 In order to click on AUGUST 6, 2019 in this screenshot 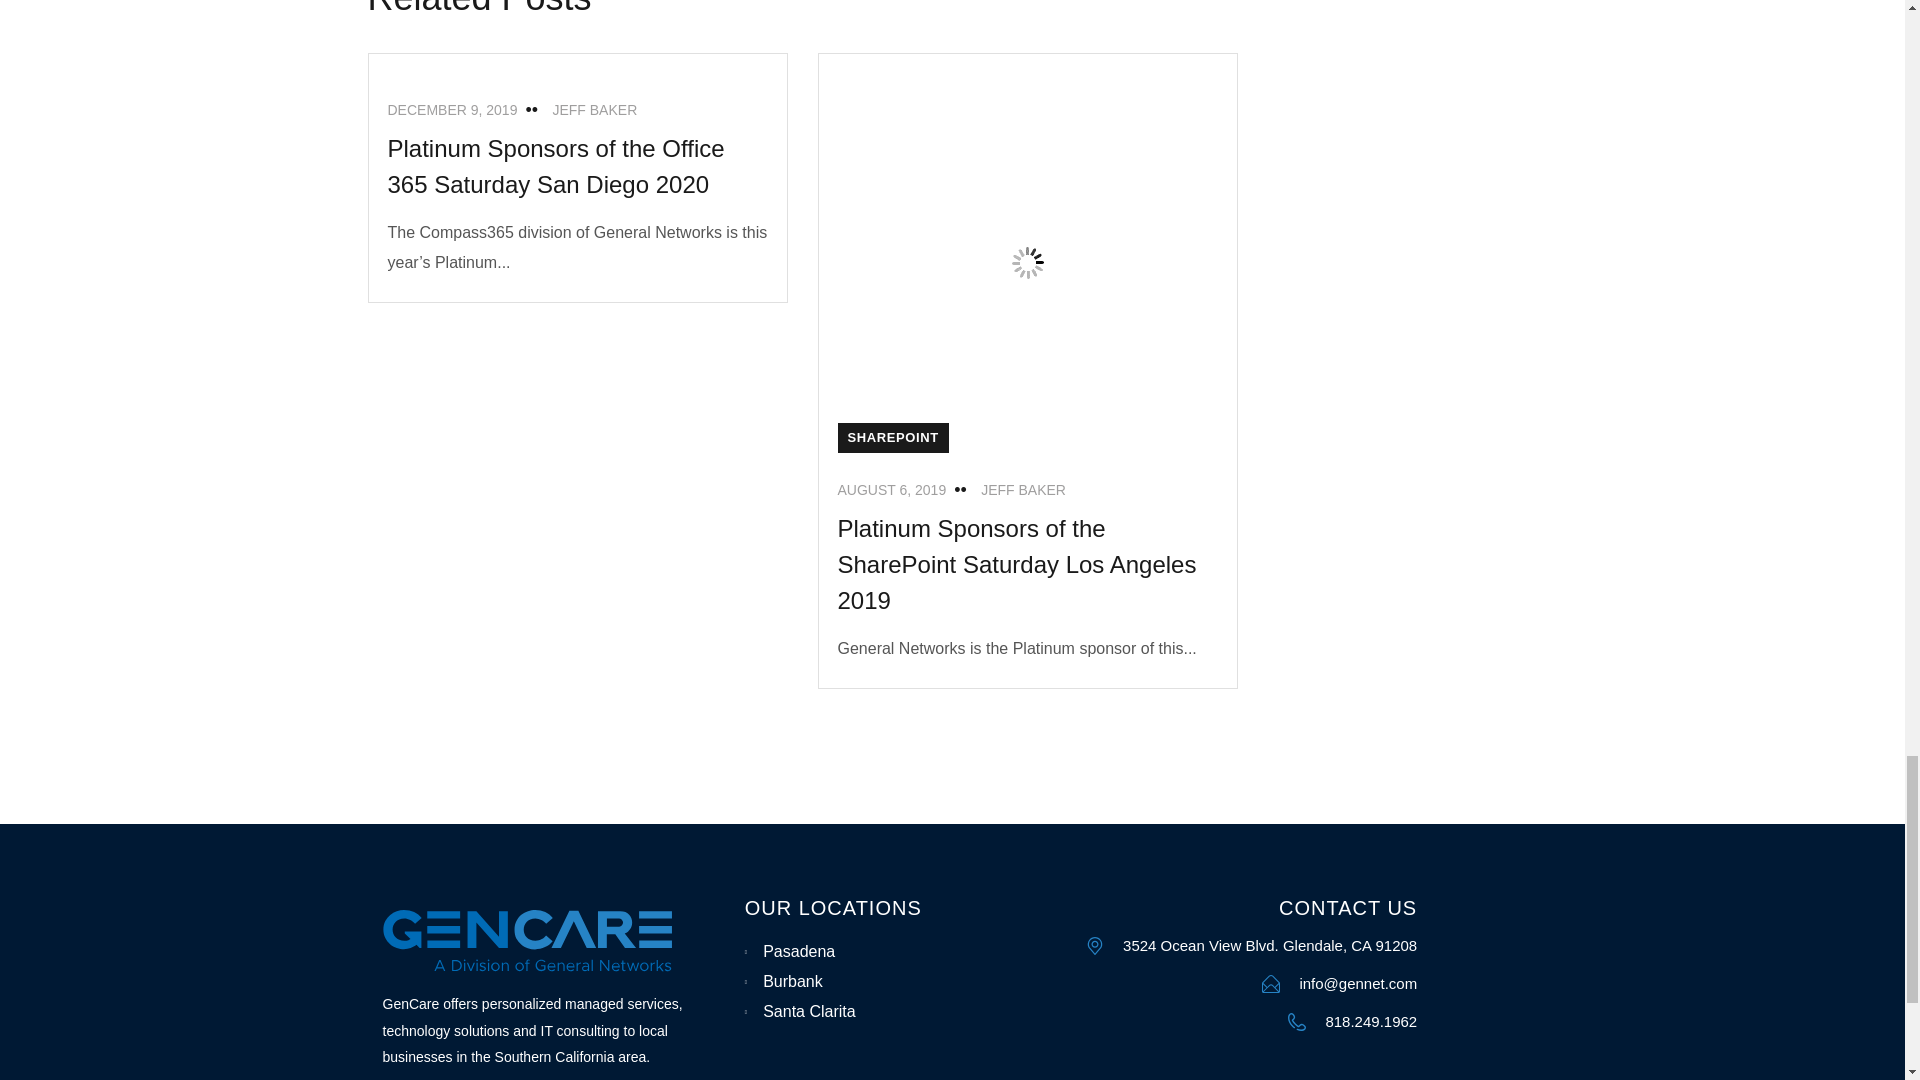, I will do `click(892, 489)`.